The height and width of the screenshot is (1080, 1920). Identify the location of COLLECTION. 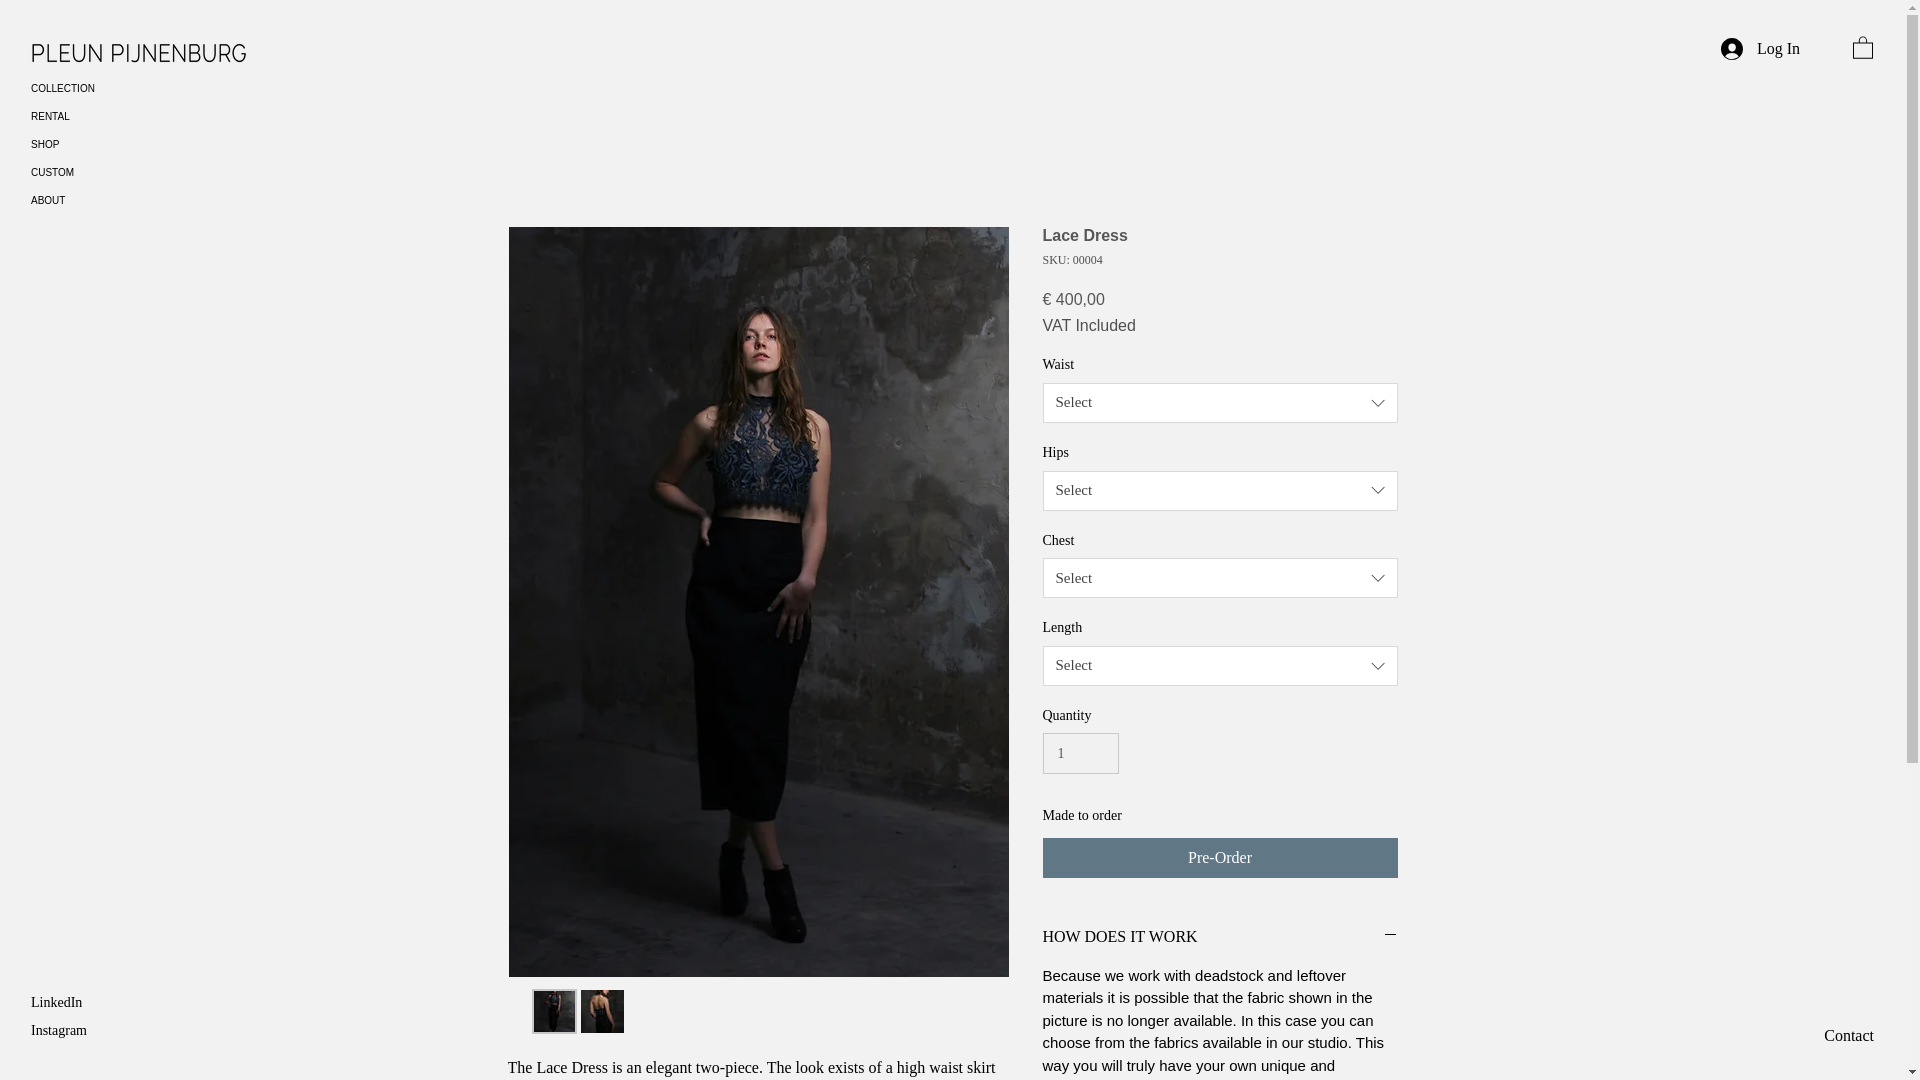
(85, 88).